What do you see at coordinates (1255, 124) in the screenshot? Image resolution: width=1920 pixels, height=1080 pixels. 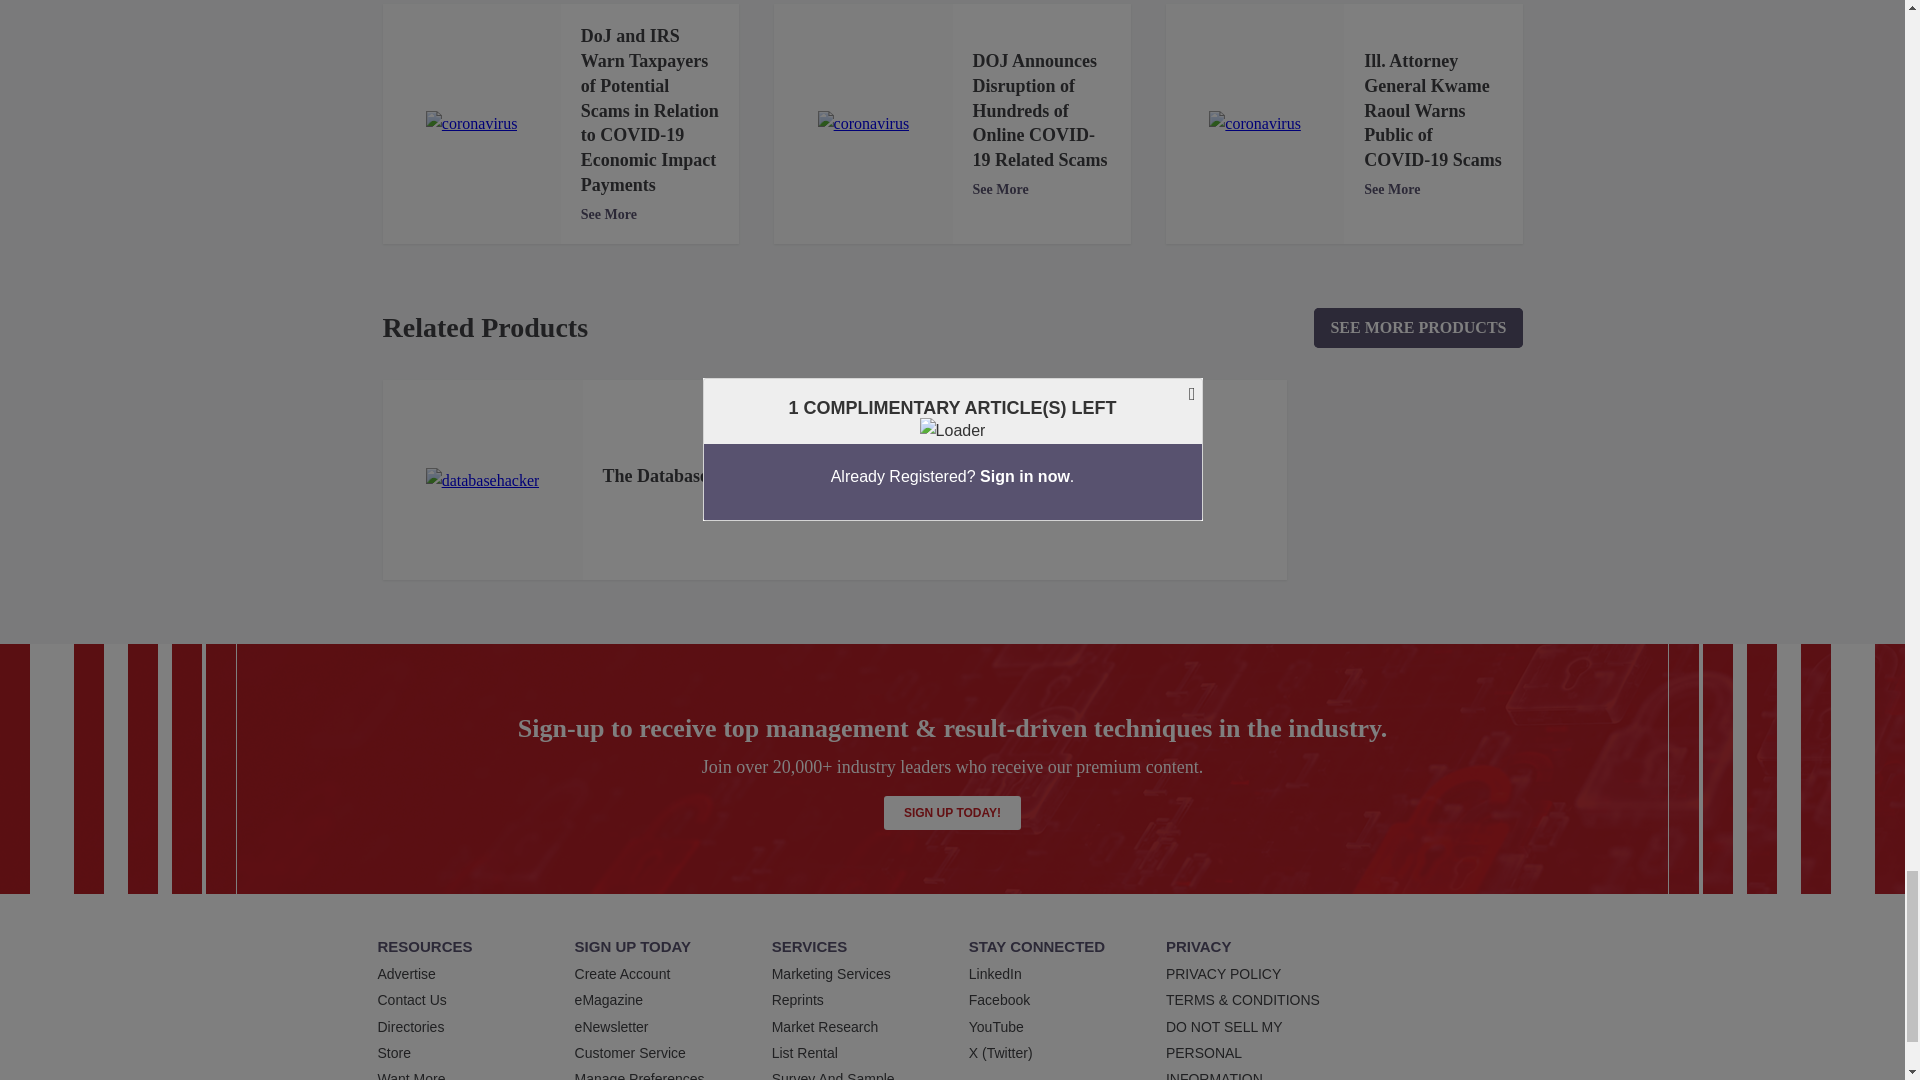 I see `coronavirus` at bounding box center [1255, 124].